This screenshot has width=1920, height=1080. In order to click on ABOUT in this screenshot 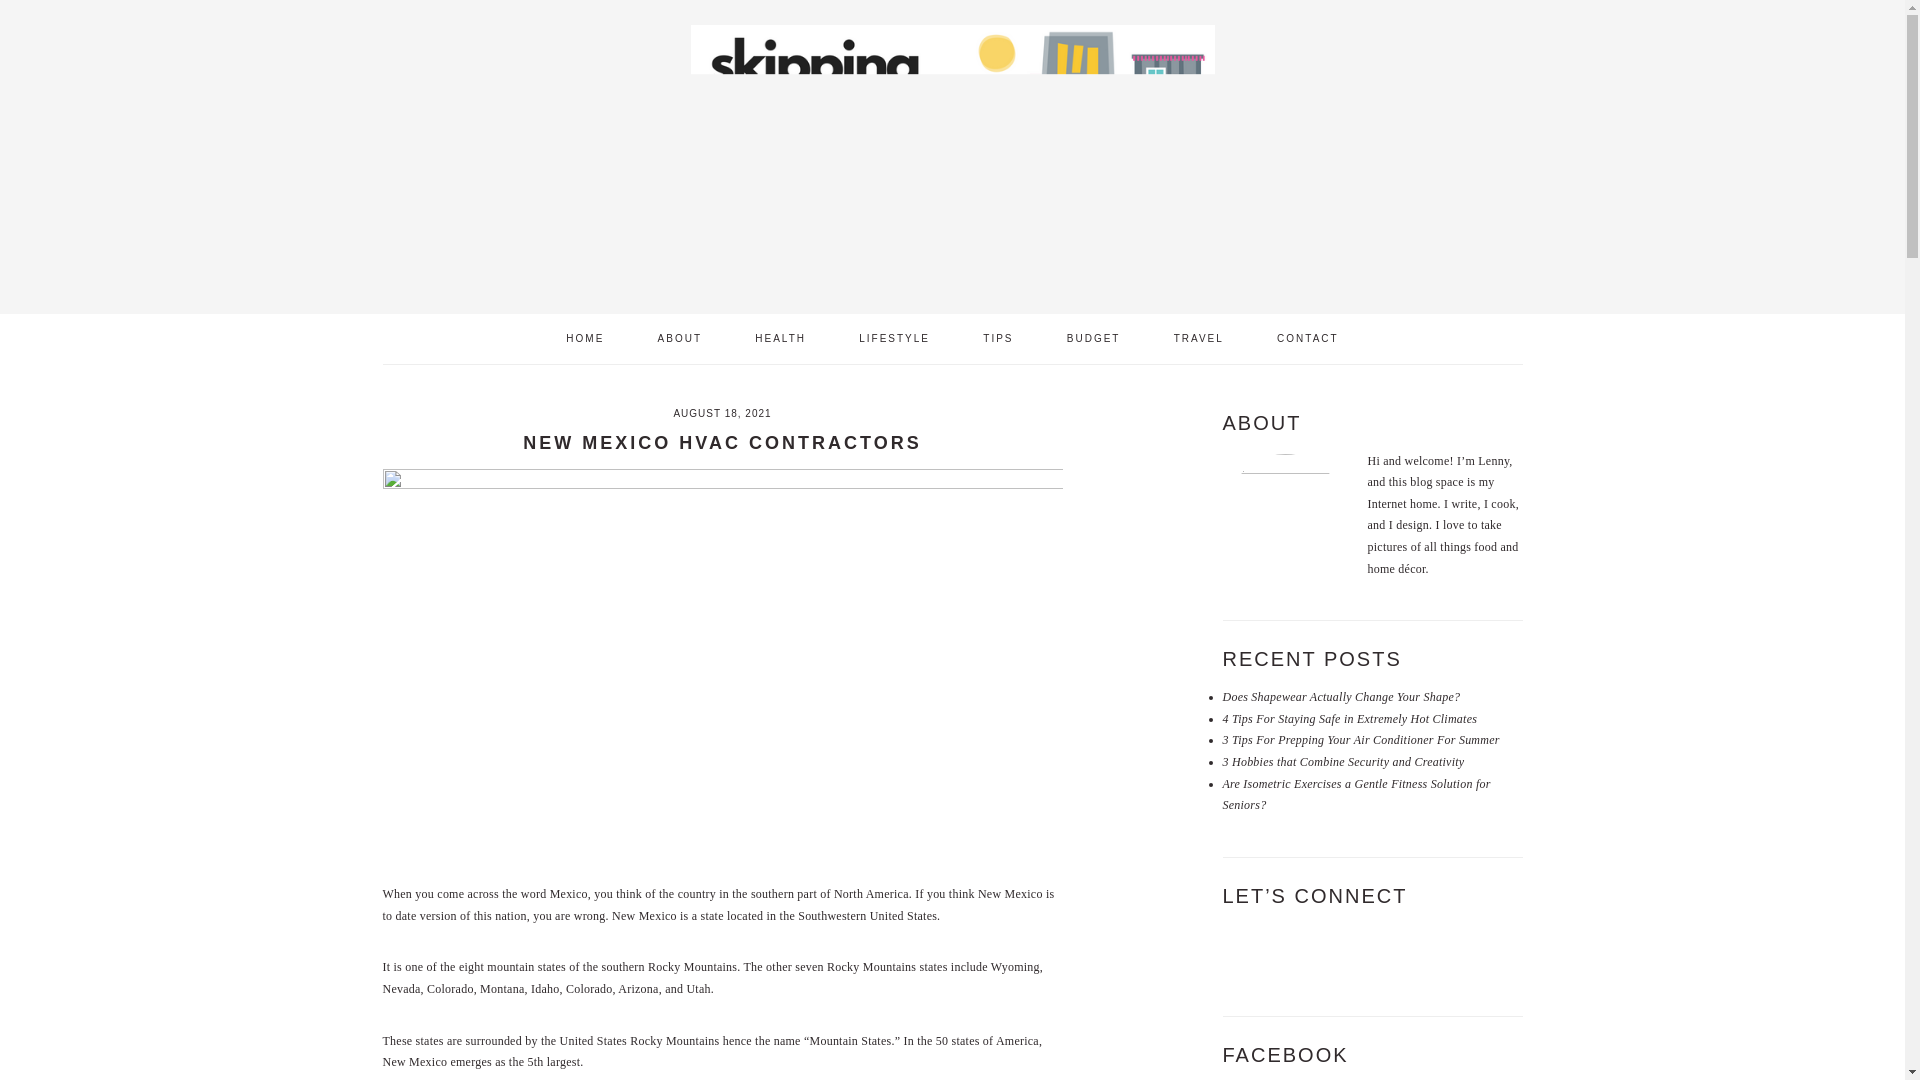, I will do `click(680, 338)`.